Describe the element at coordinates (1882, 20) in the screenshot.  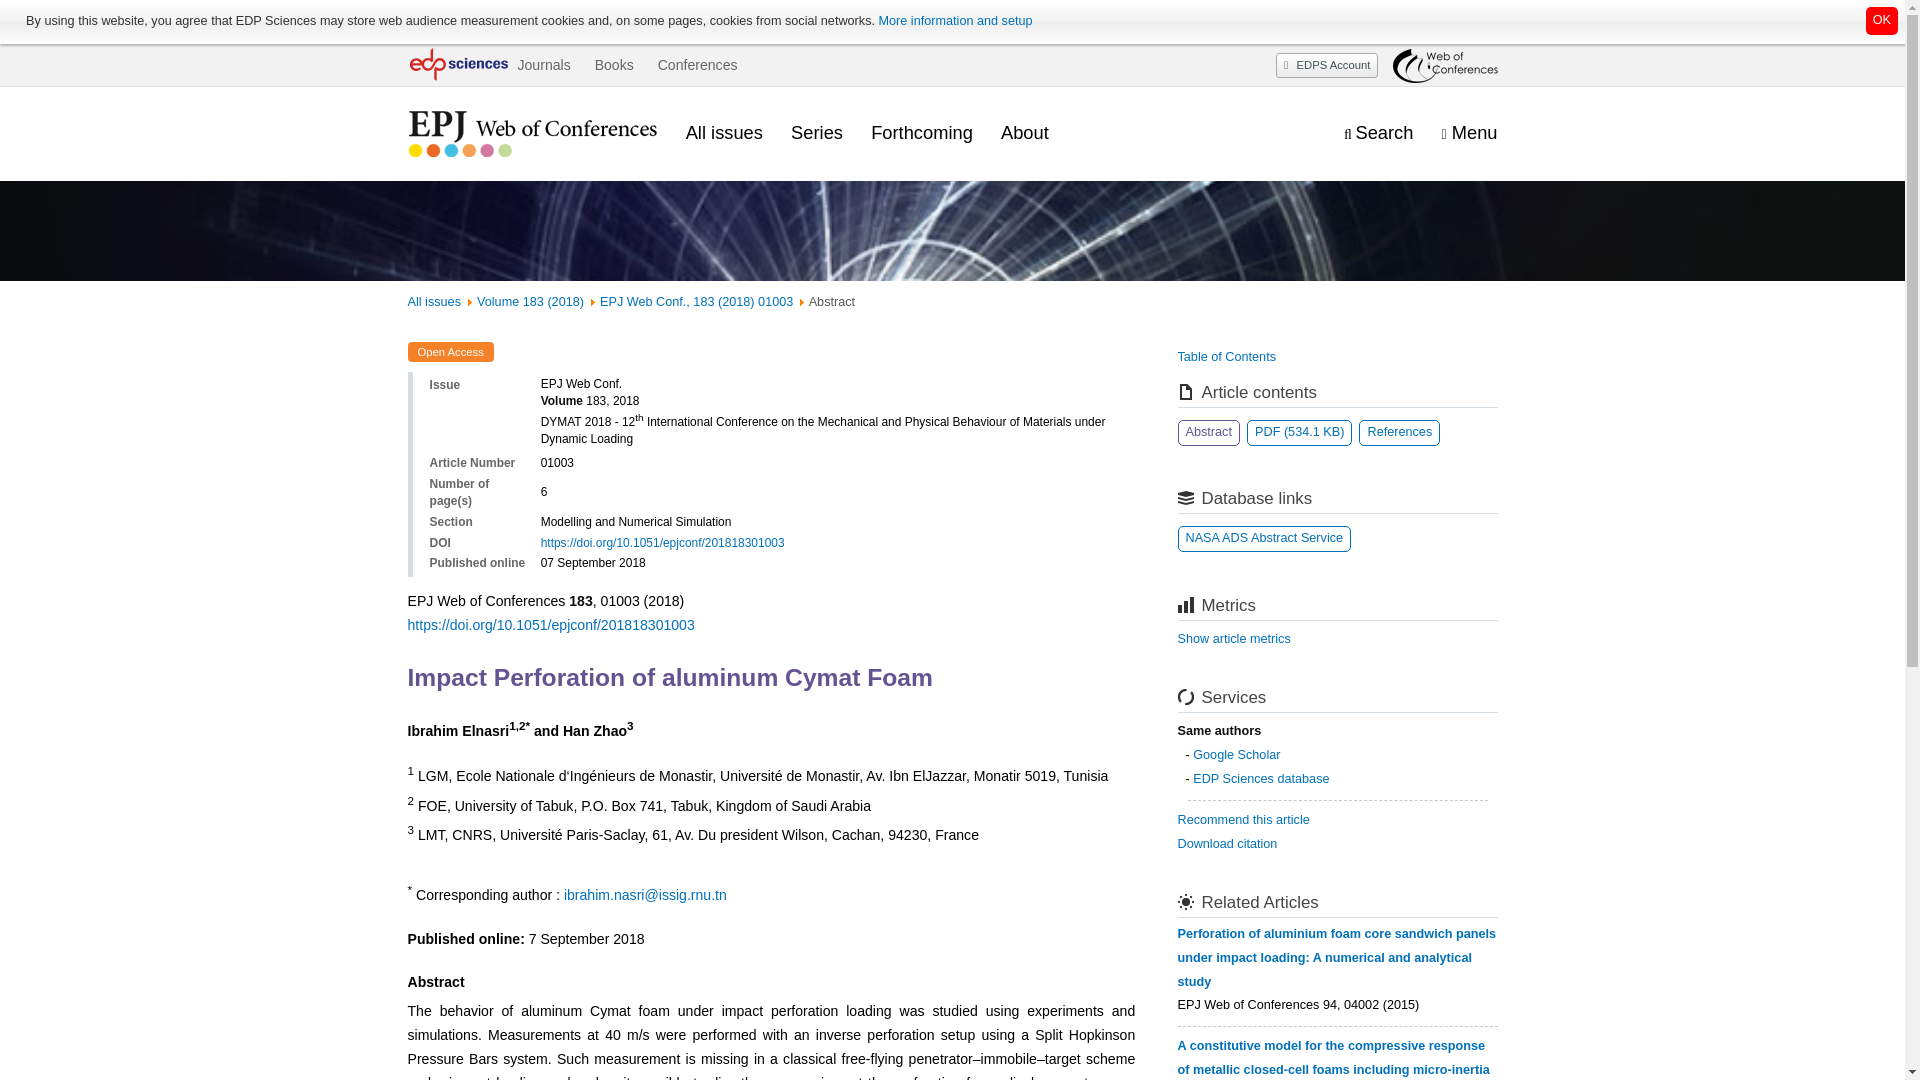
I see `Click to close this notification` at that location.